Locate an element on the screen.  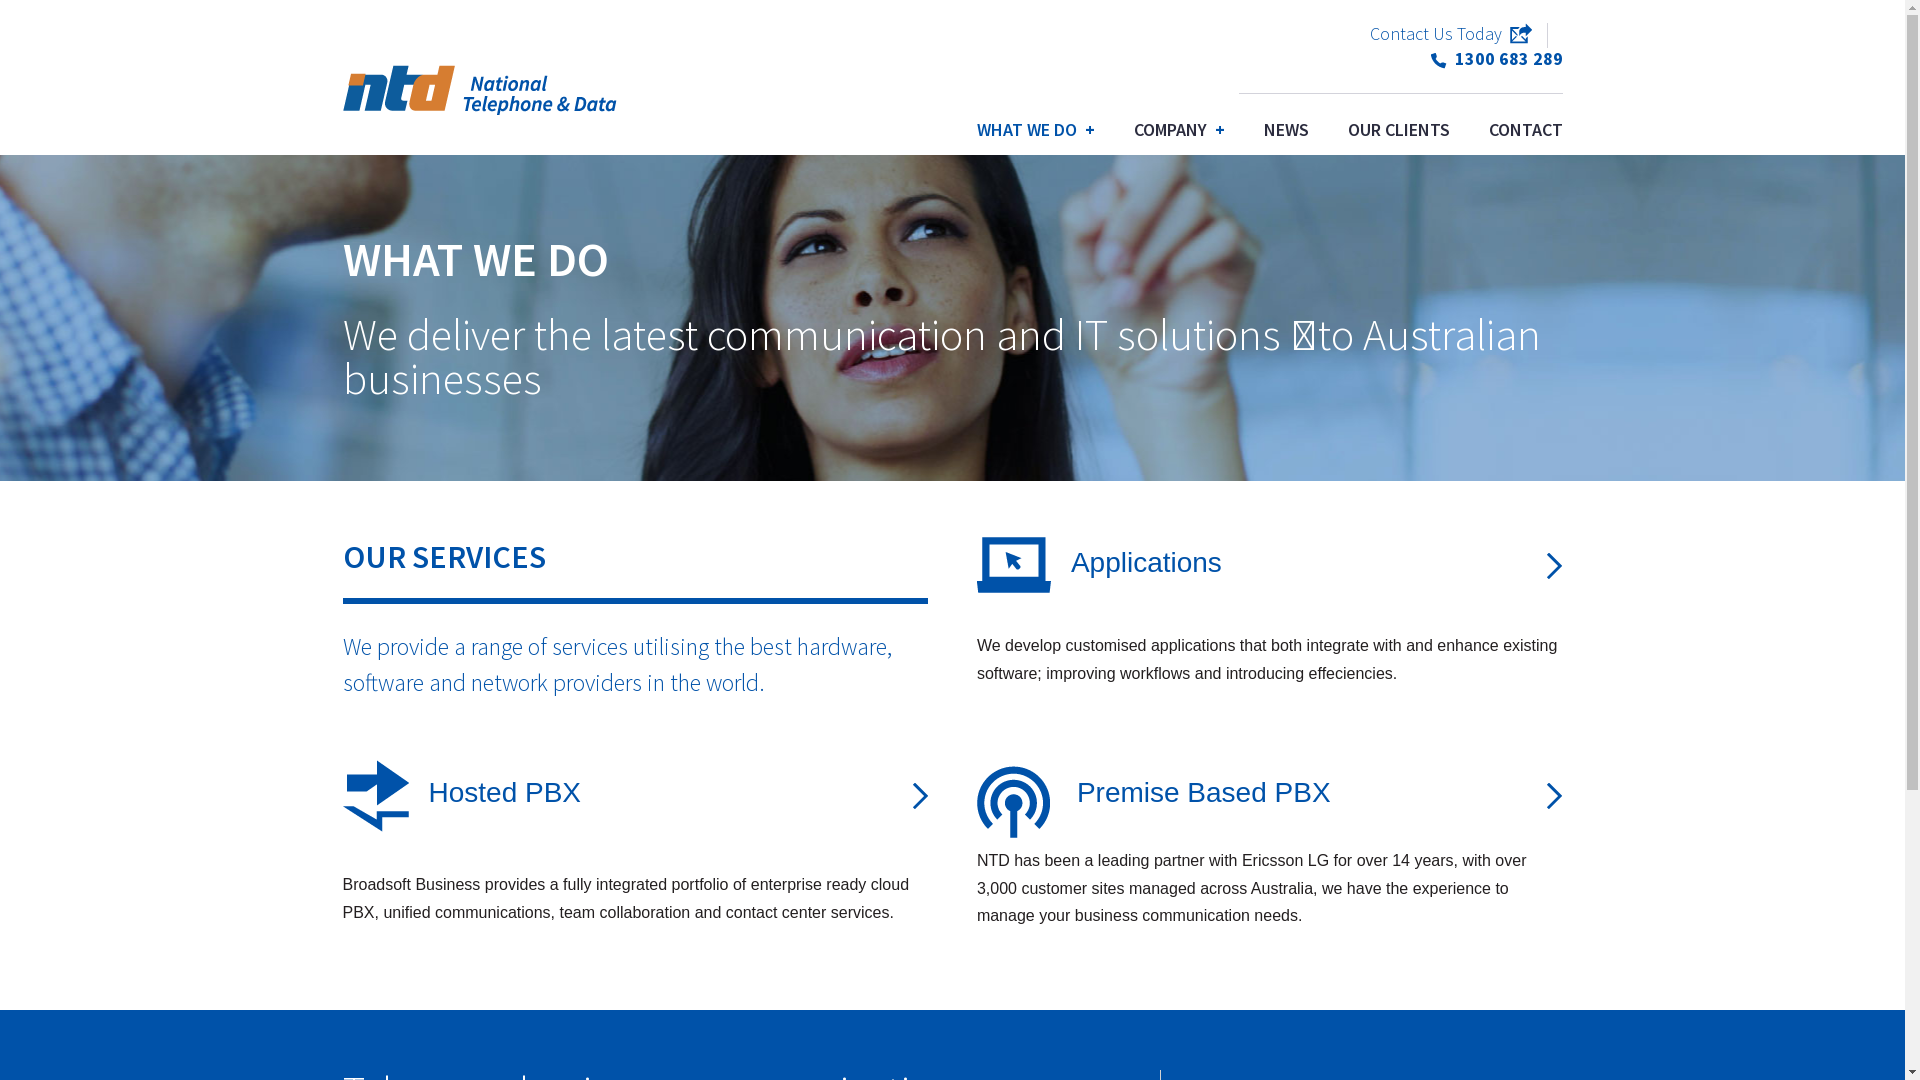
OUR CLIENTS is located at coordinates (1399, 130).